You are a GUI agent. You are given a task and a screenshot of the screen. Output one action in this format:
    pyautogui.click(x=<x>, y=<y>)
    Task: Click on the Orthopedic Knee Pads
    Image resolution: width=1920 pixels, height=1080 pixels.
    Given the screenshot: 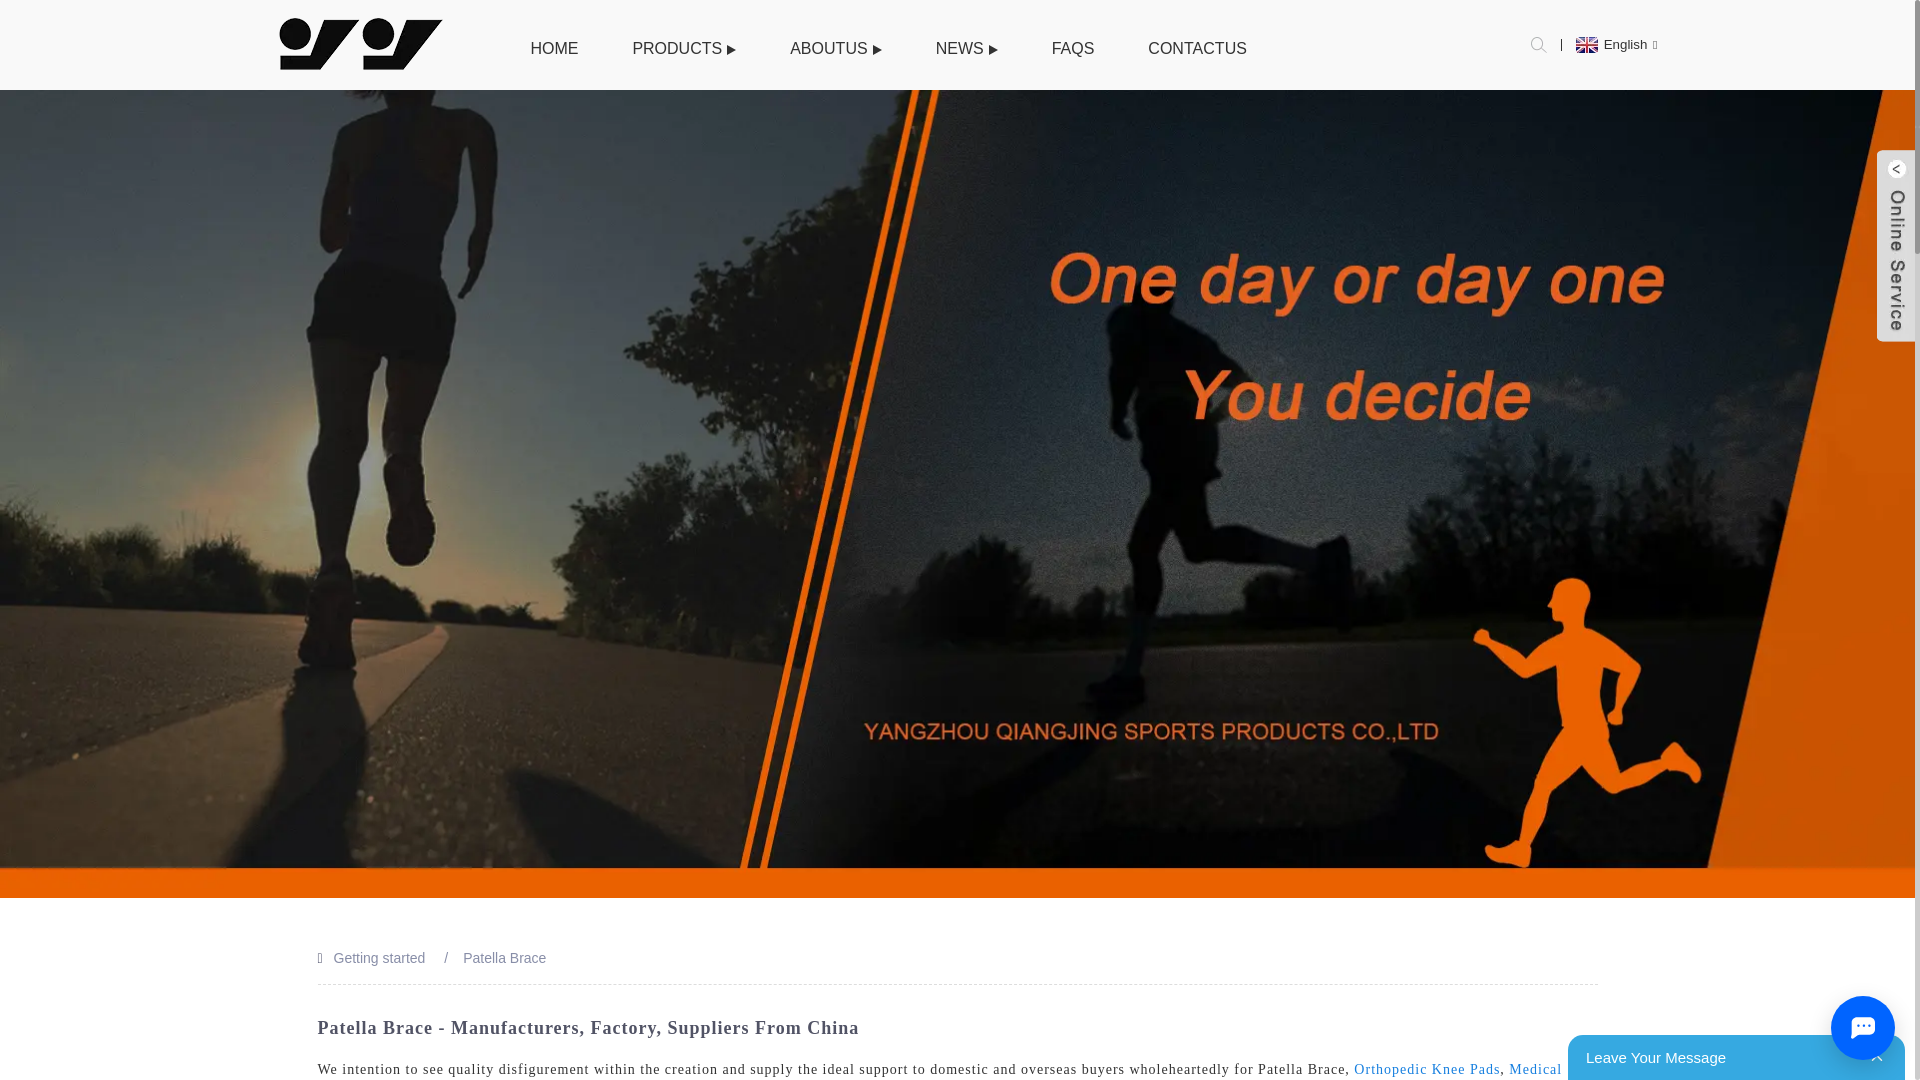 What is the action you would take?
    pyautogui.click(x=1426, y=1068)
    